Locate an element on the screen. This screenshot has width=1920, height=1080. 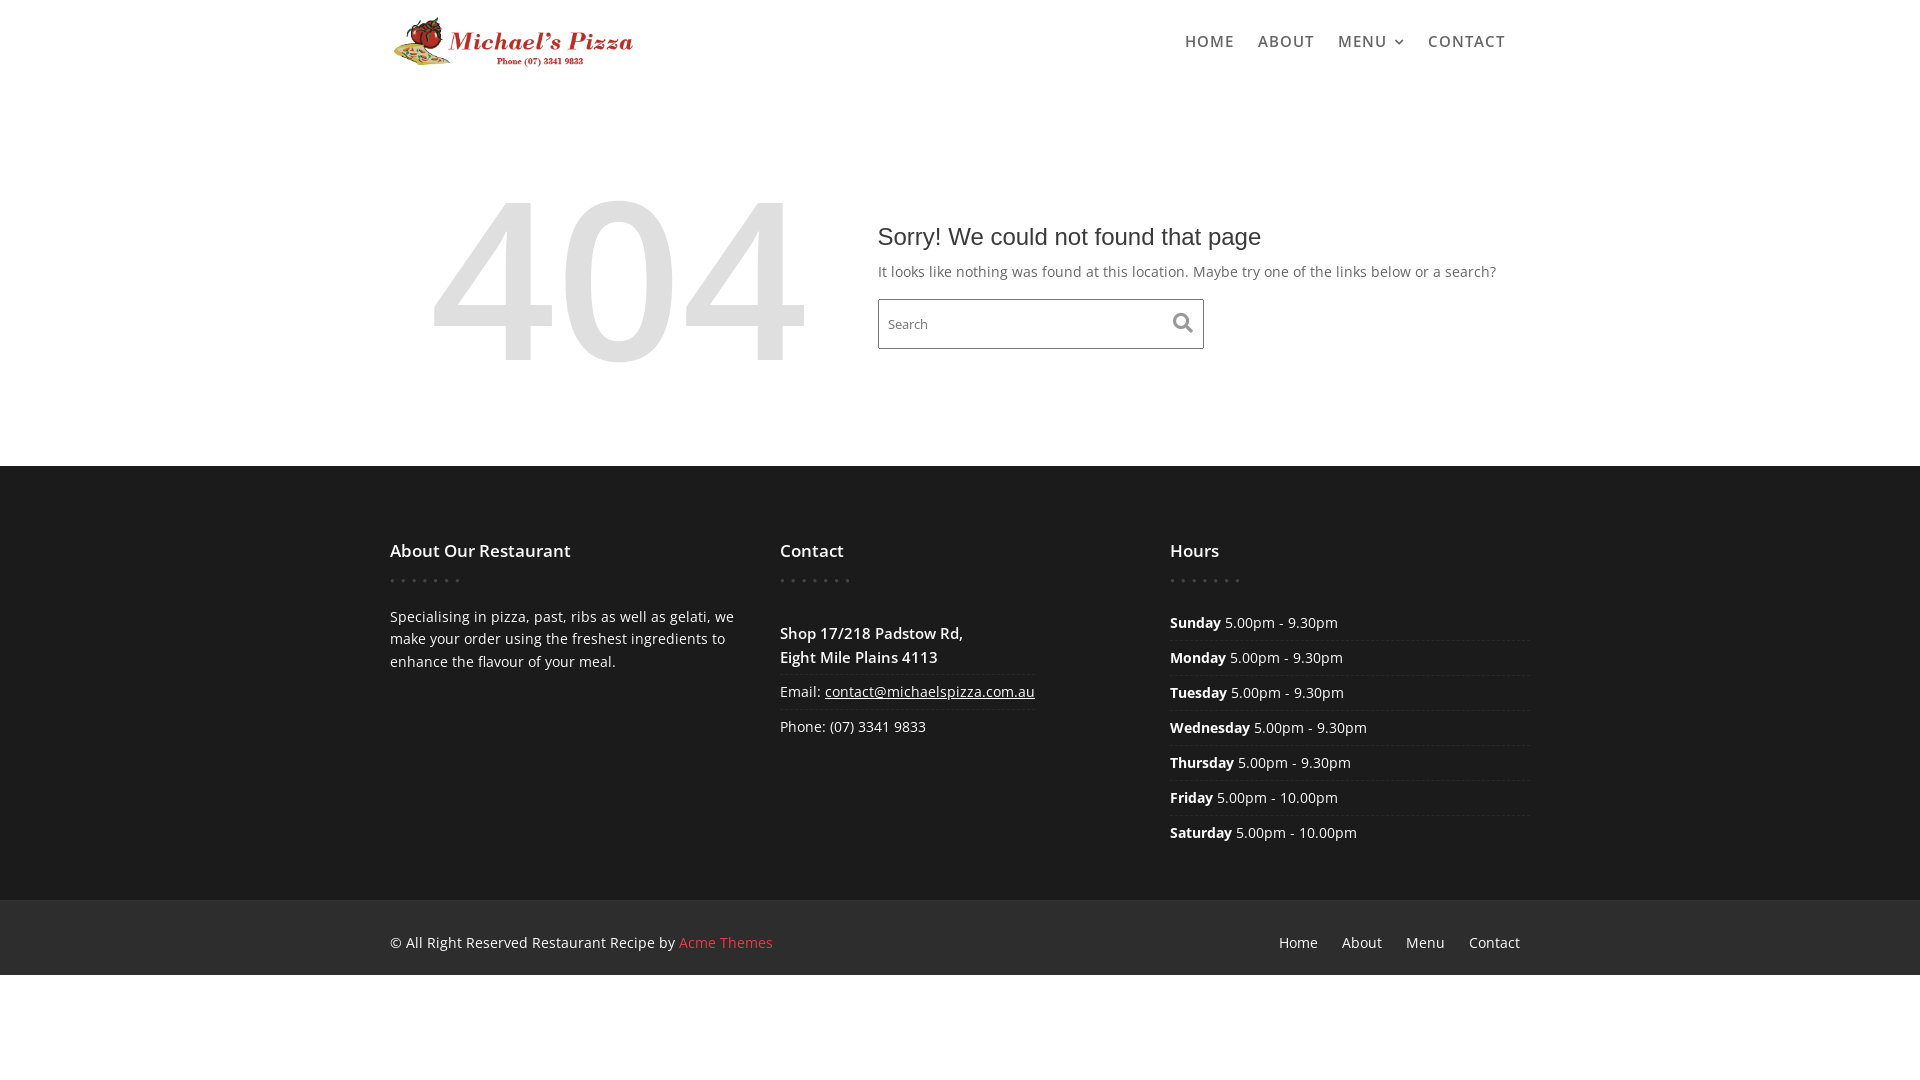
MENU is located at coordinates (1371, 42).